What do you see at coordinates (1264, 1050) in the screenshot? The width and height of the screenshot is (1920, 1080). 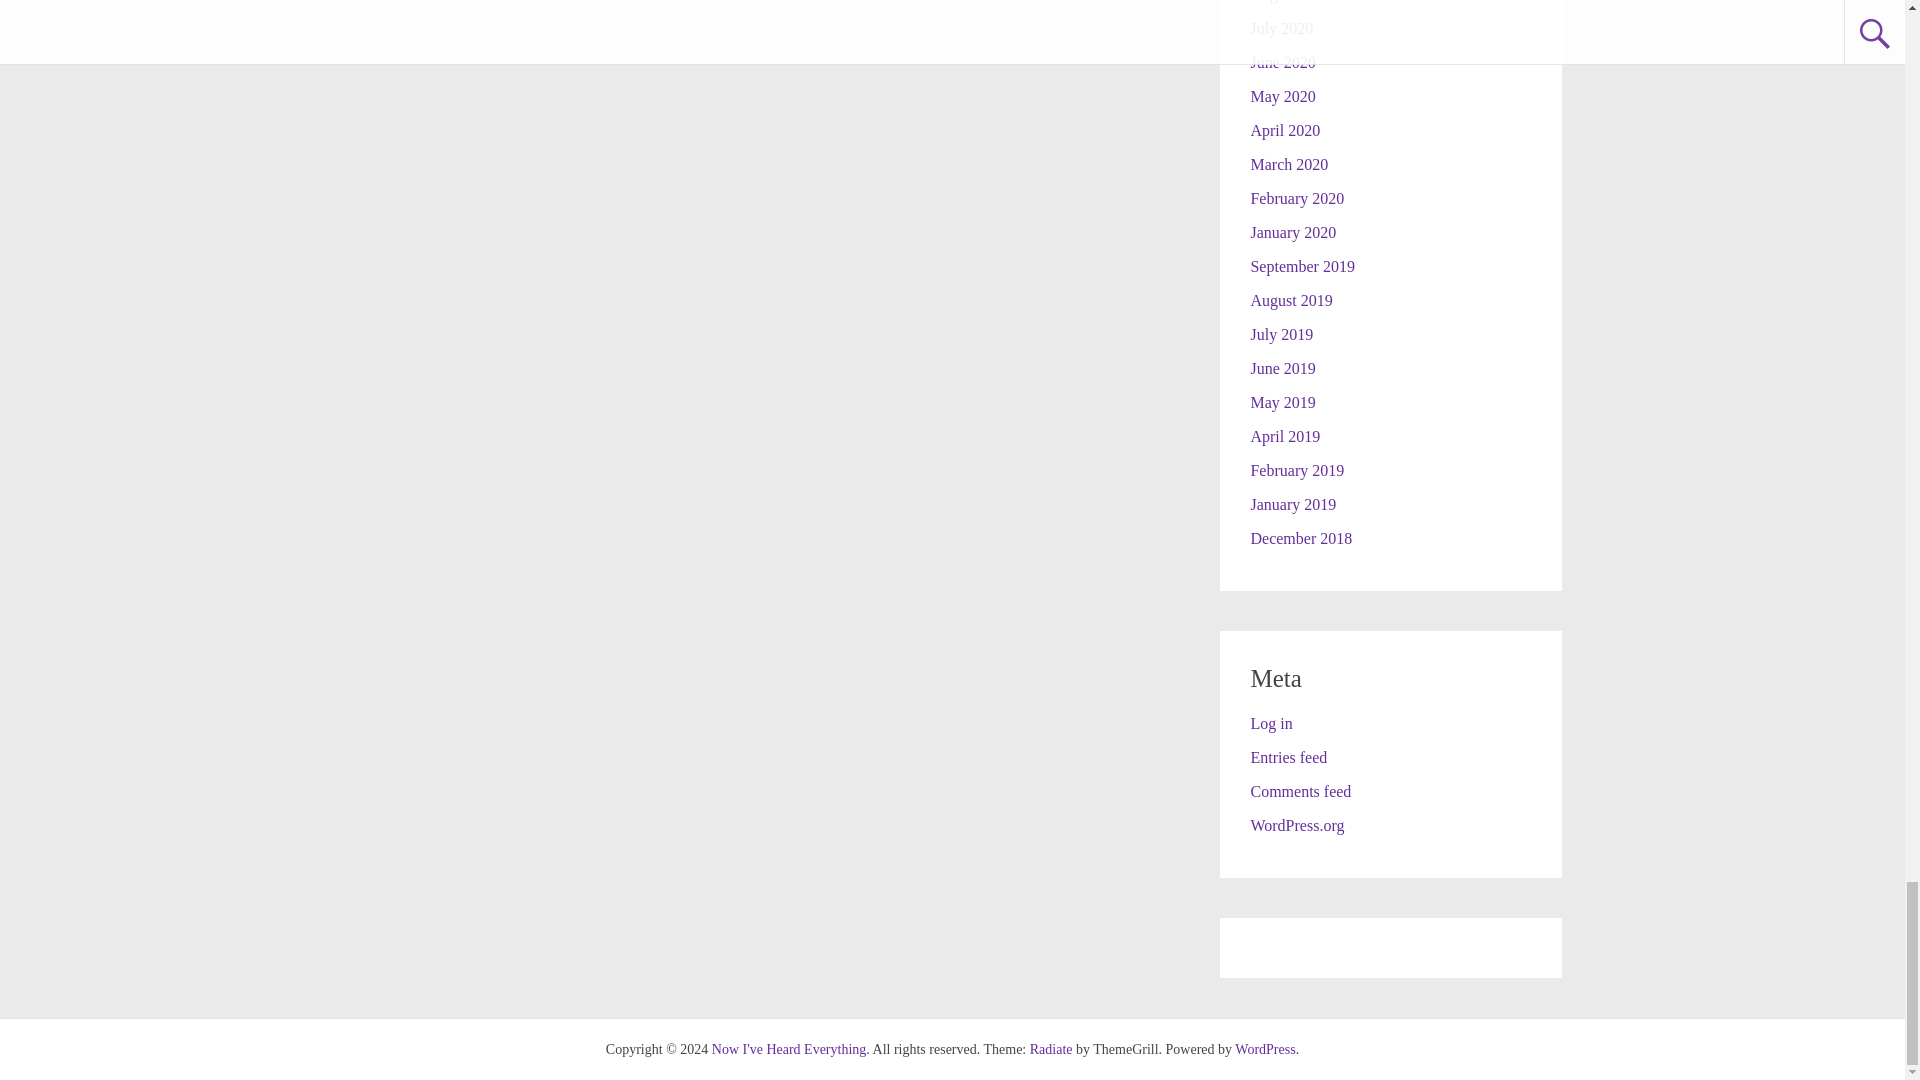 I see `WordPress` at bounding box center [1264, 1050].